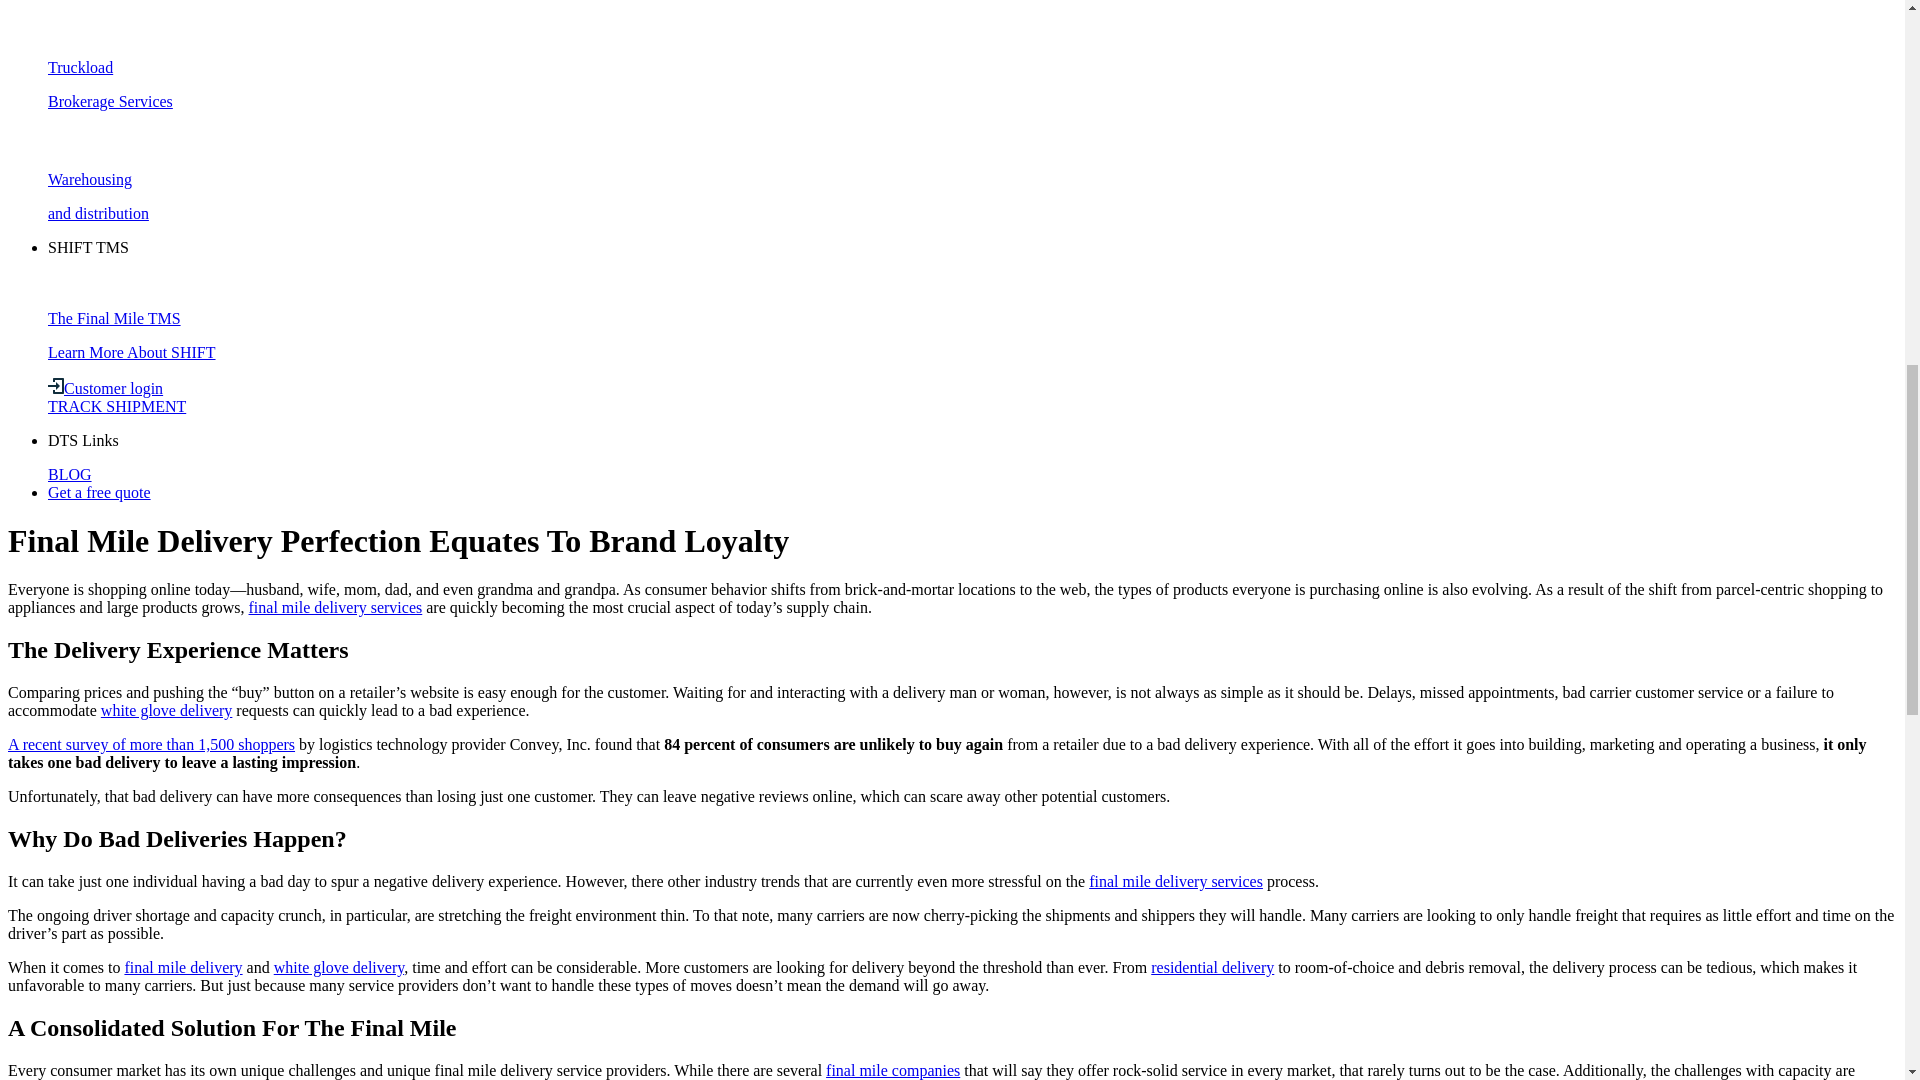 Image resolution: width=1920 pixels, height=1080 pixels. I want to click on final mile delivery services, so click(336, 607).